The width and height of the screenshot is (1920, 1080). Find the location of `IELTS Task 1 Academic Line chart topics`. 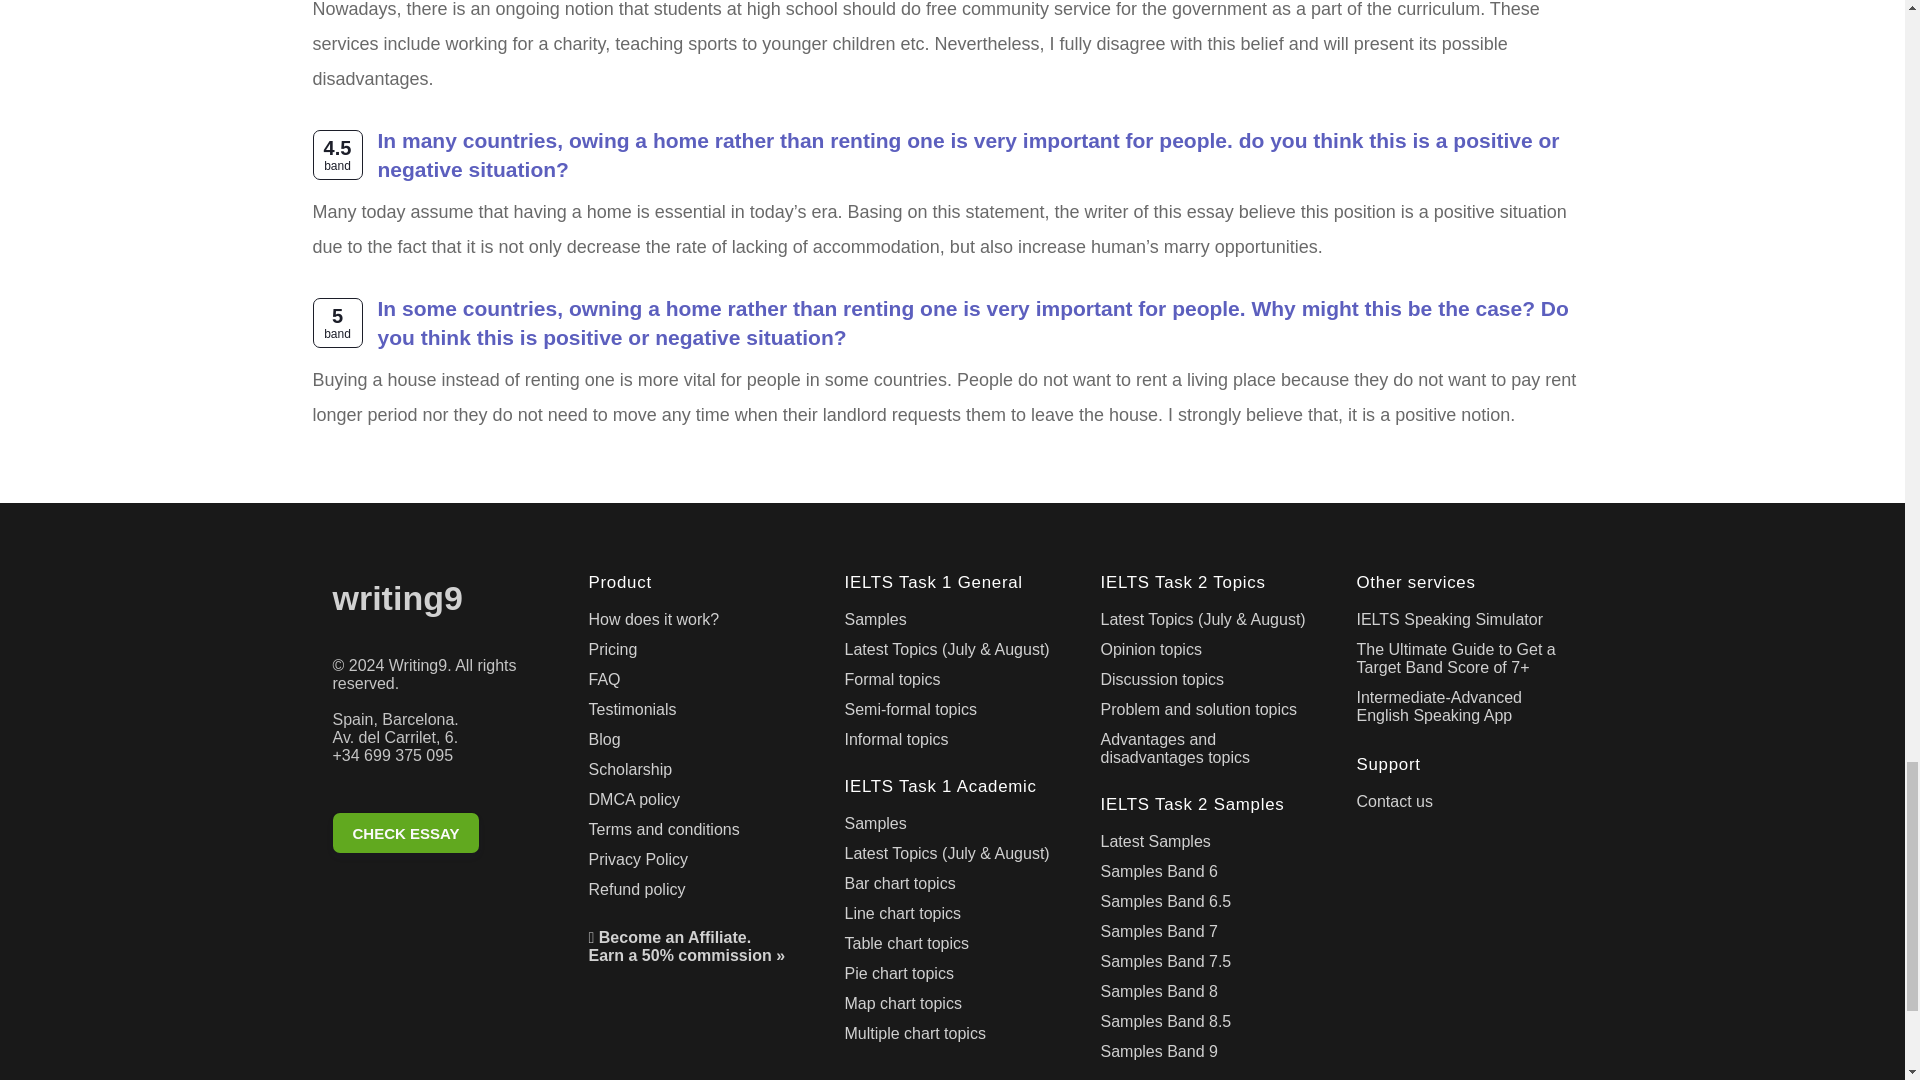

IELTS Task 1 Academic Line chart topics is located at coordinates (952, 918).